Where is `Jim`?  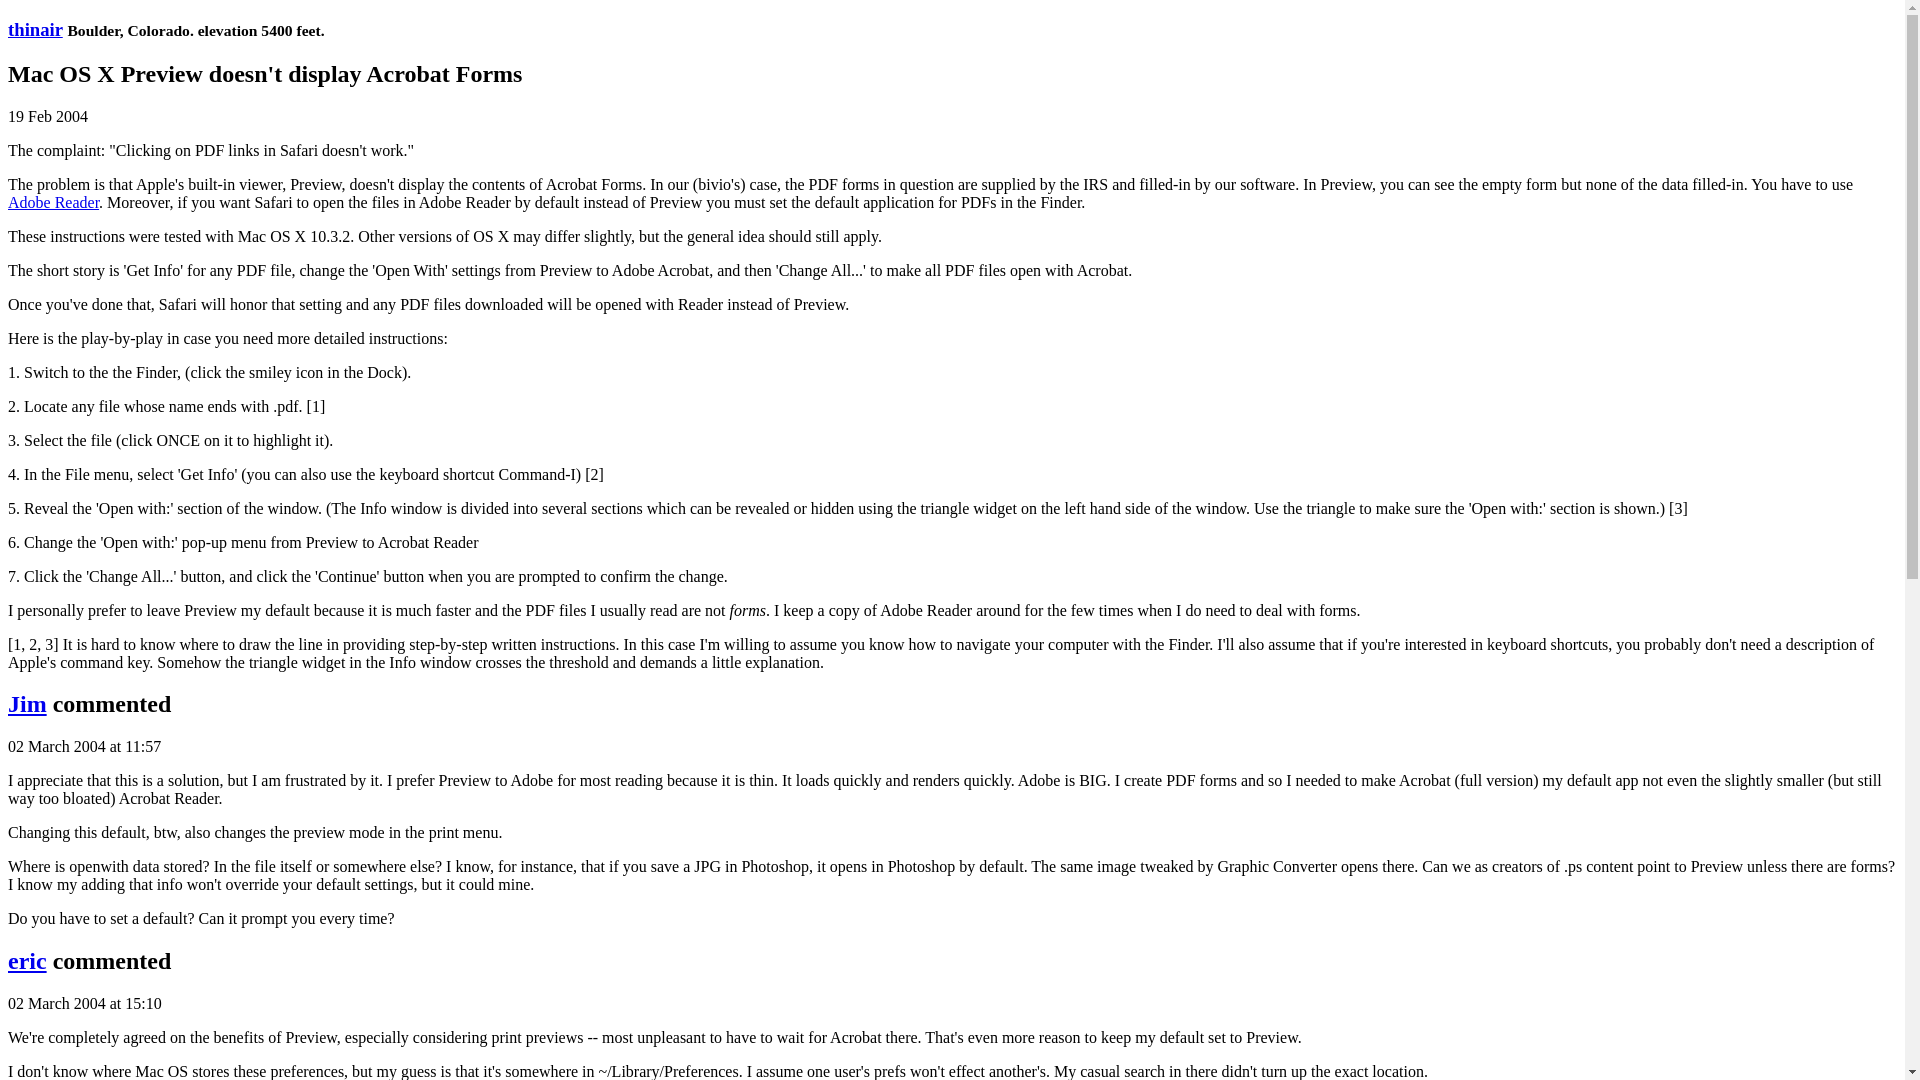 Jim is located at coordinates (26, 704).